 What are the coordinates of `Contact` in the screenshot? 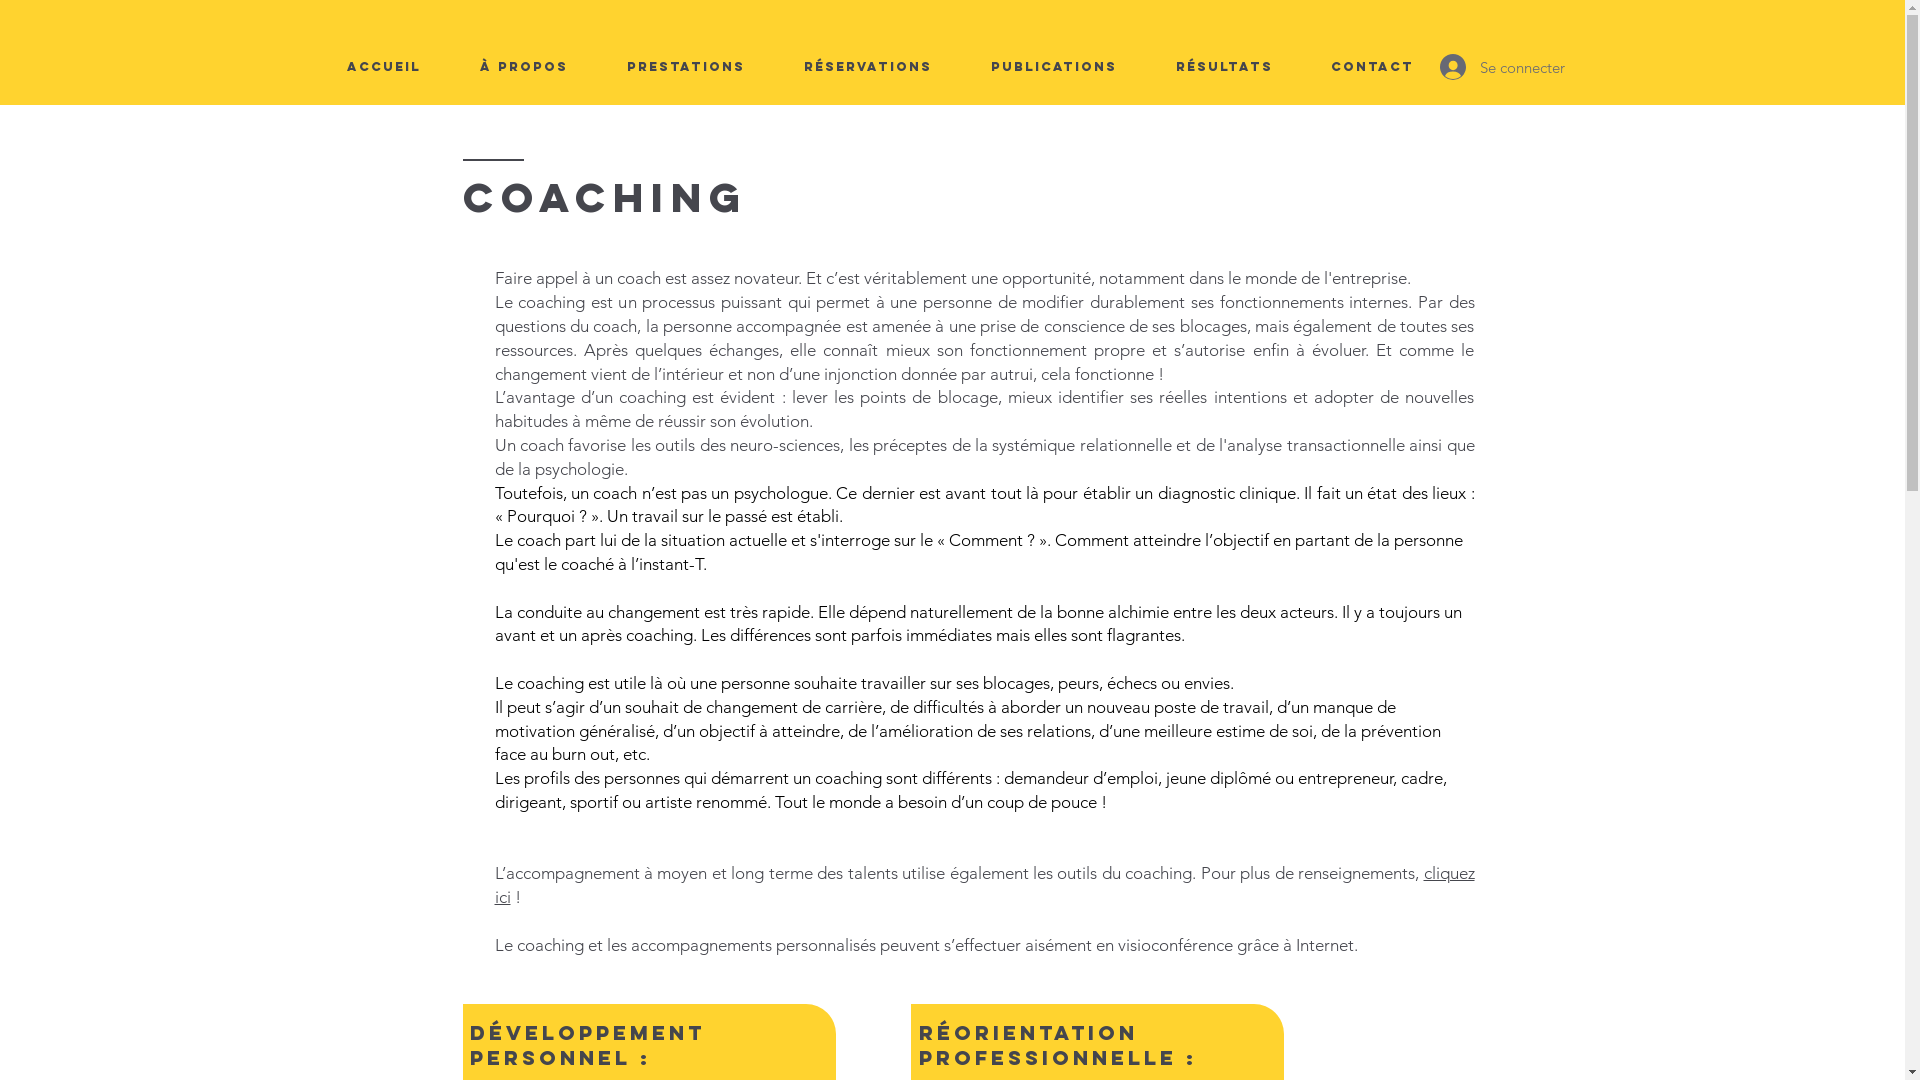 It's located at (1372, 67).